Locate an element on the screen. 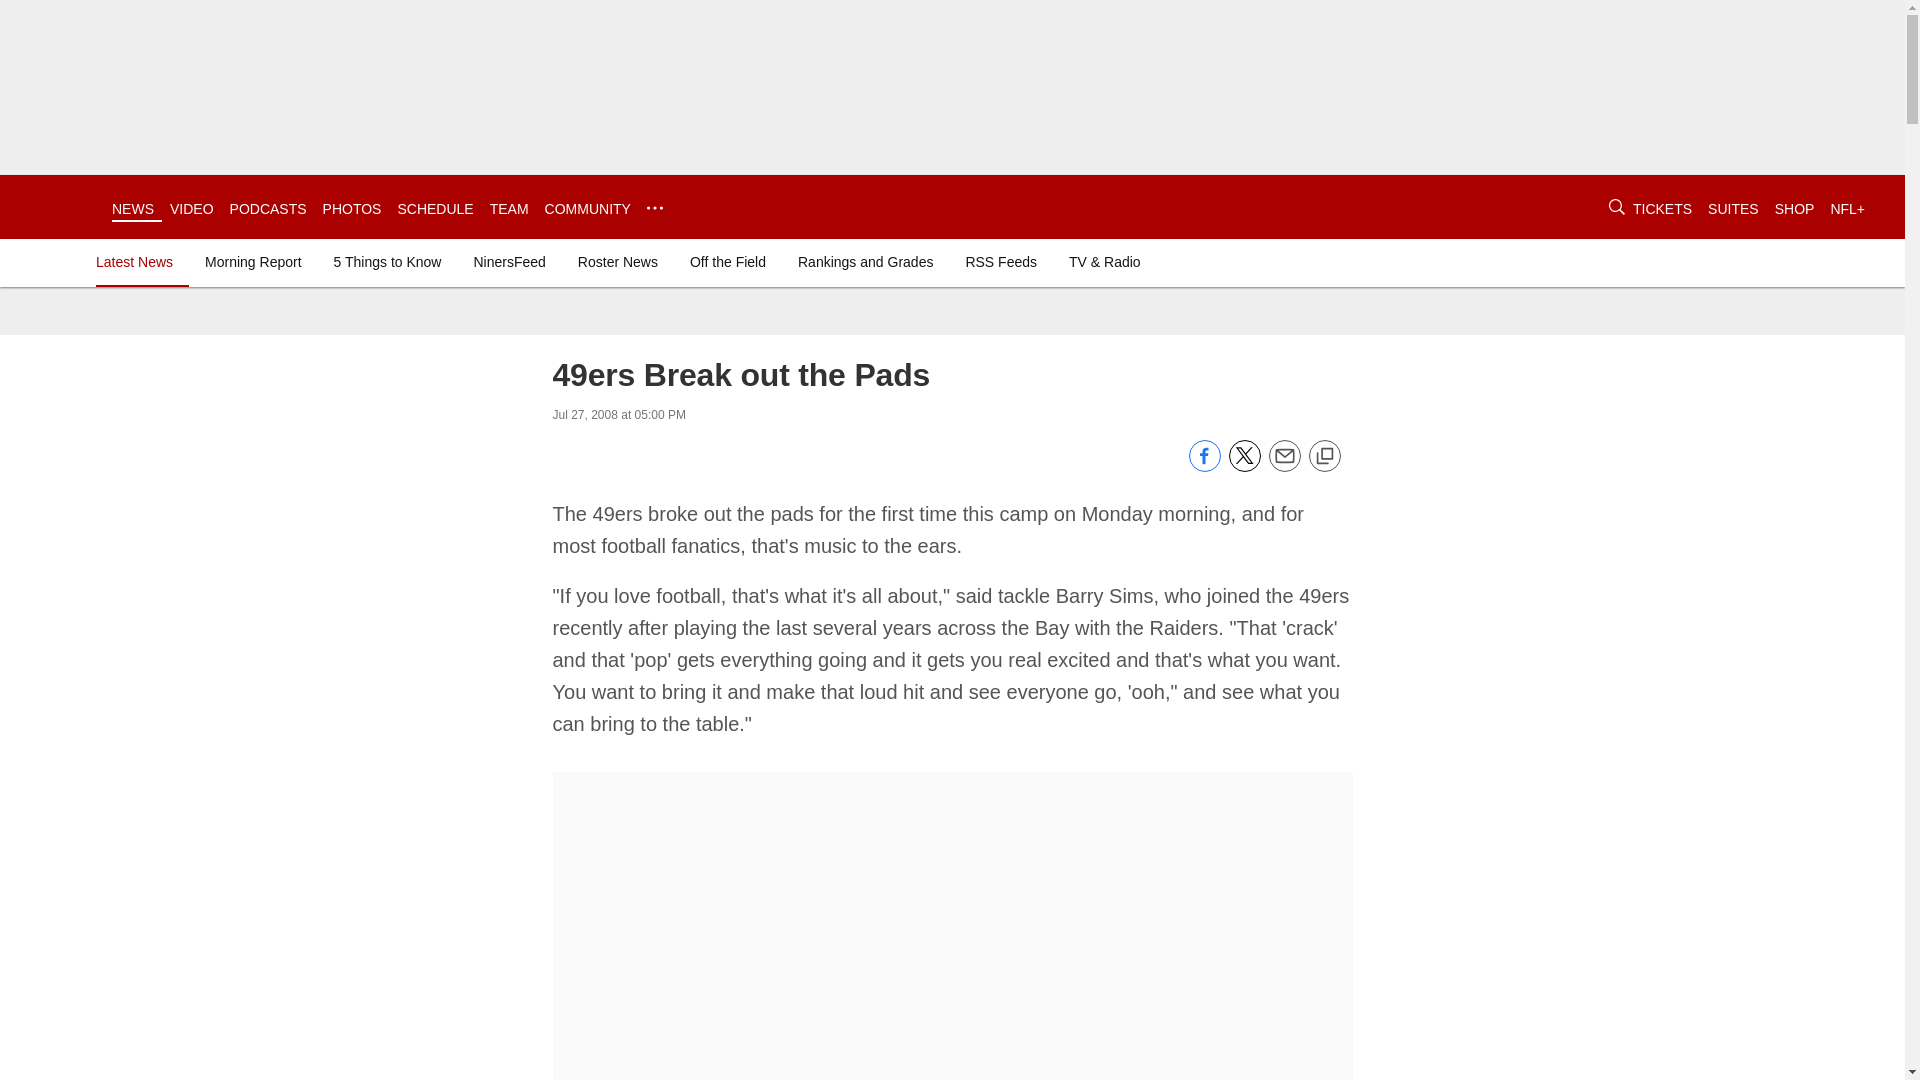 The image size is (1920, 1080). RSS Feeds is located at coordinates (1000, 262).